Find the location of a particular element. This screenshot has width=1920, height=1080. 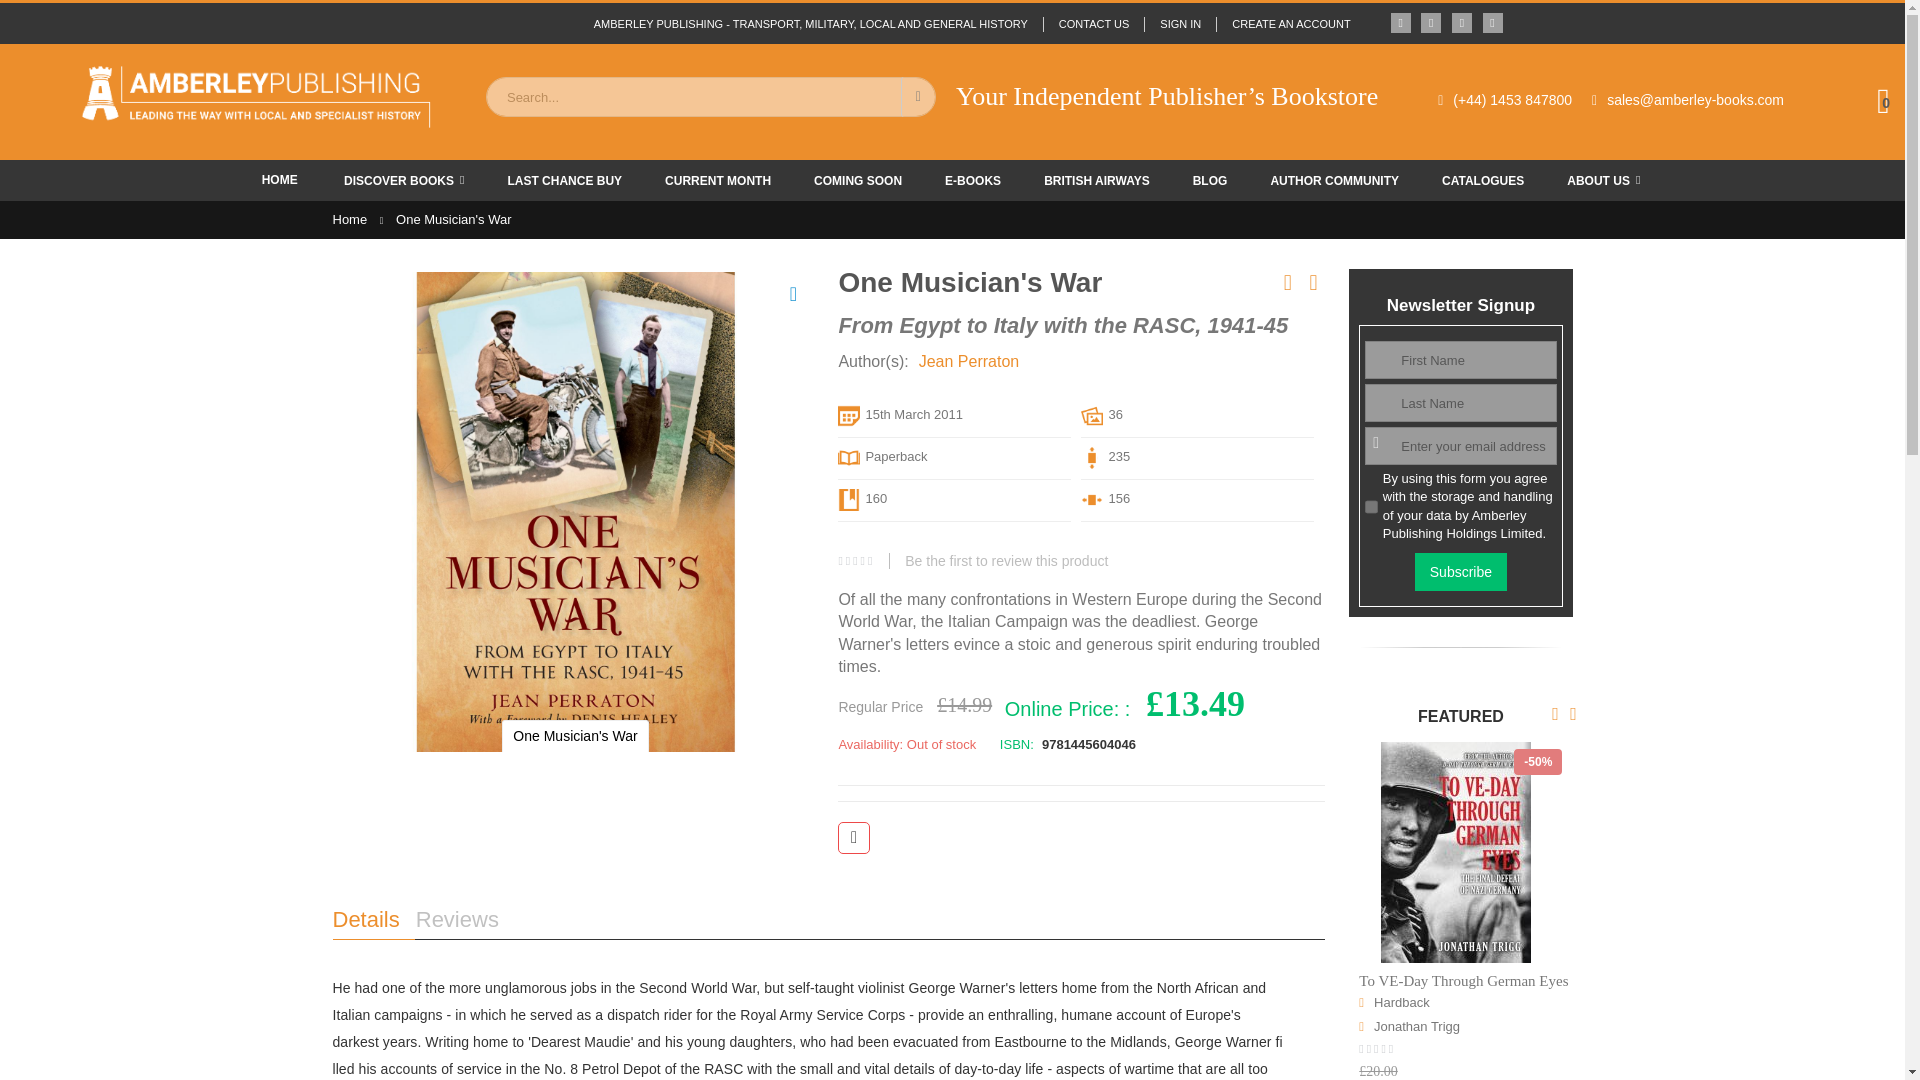

CREATE AN ACCOUNT is located at coordinates (1282, 24).